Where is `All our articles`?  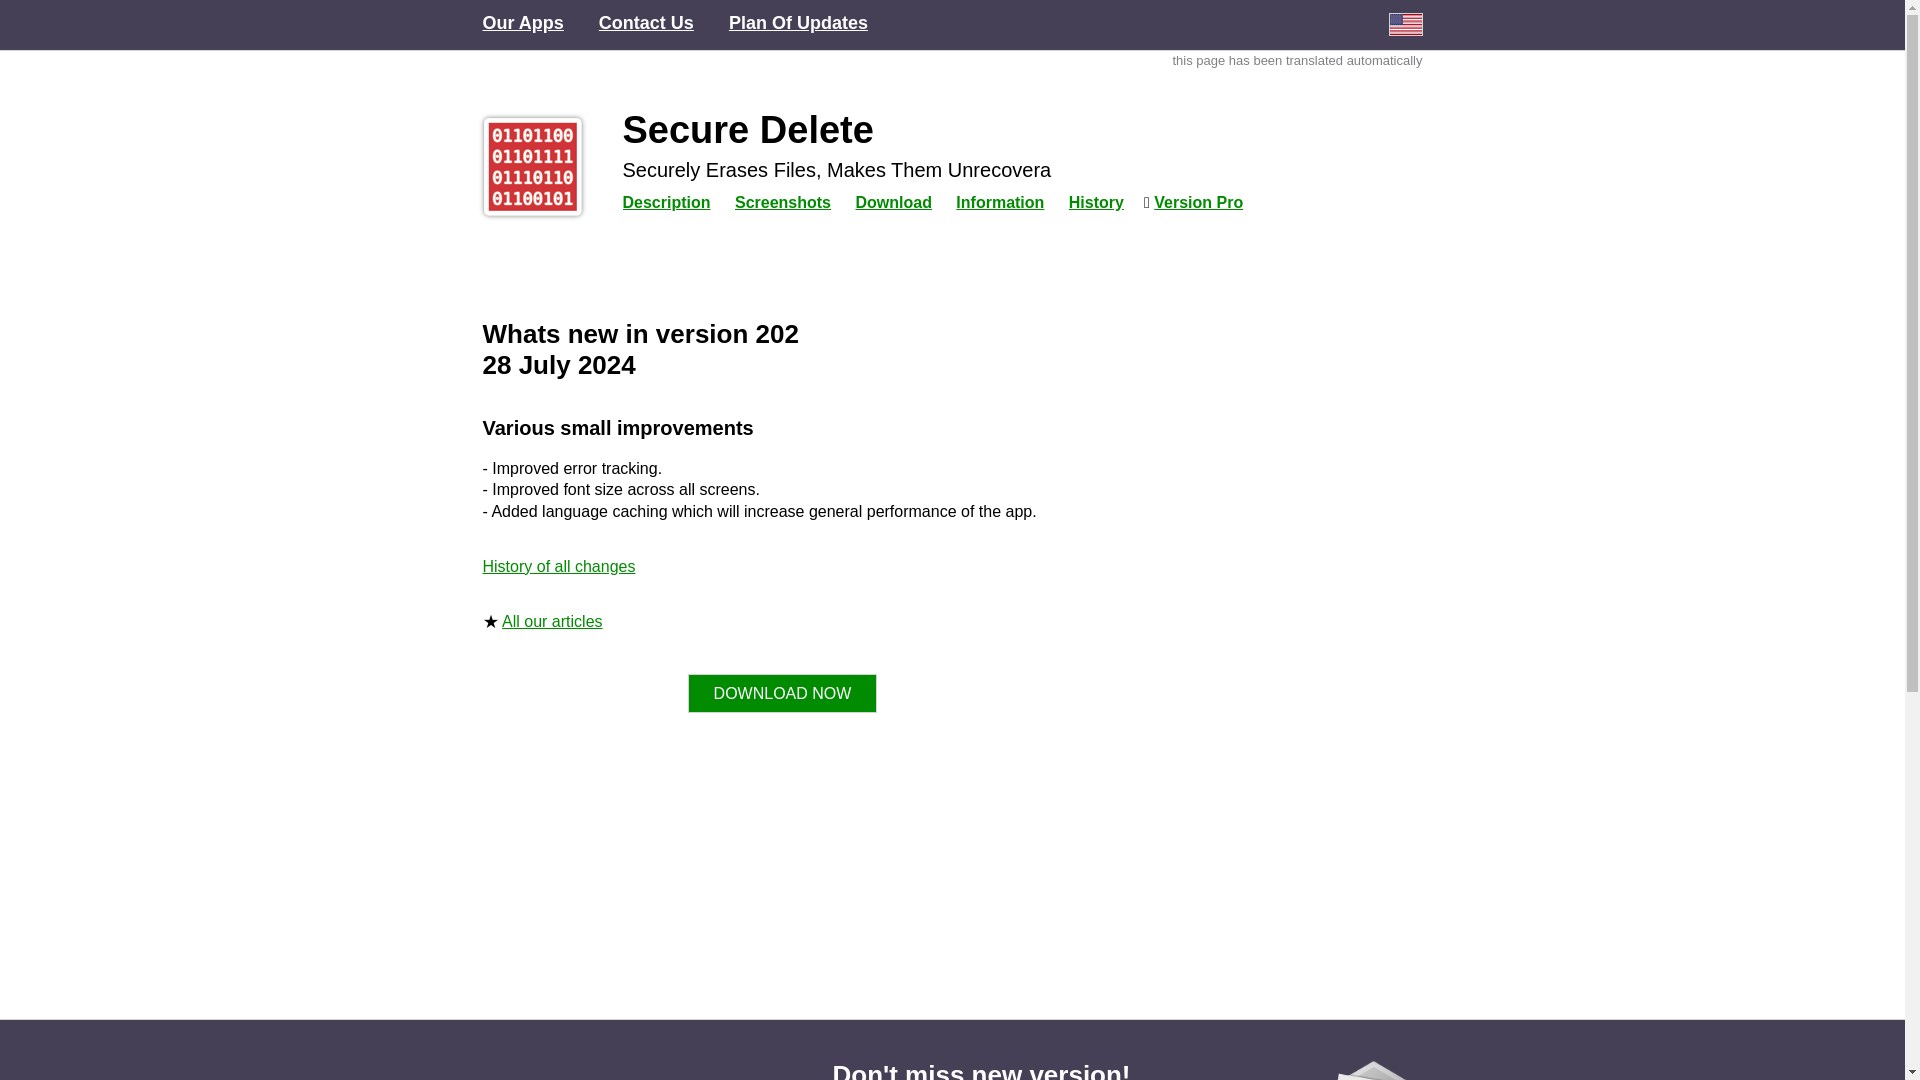
All our articles is located at coordinates (552, 621).